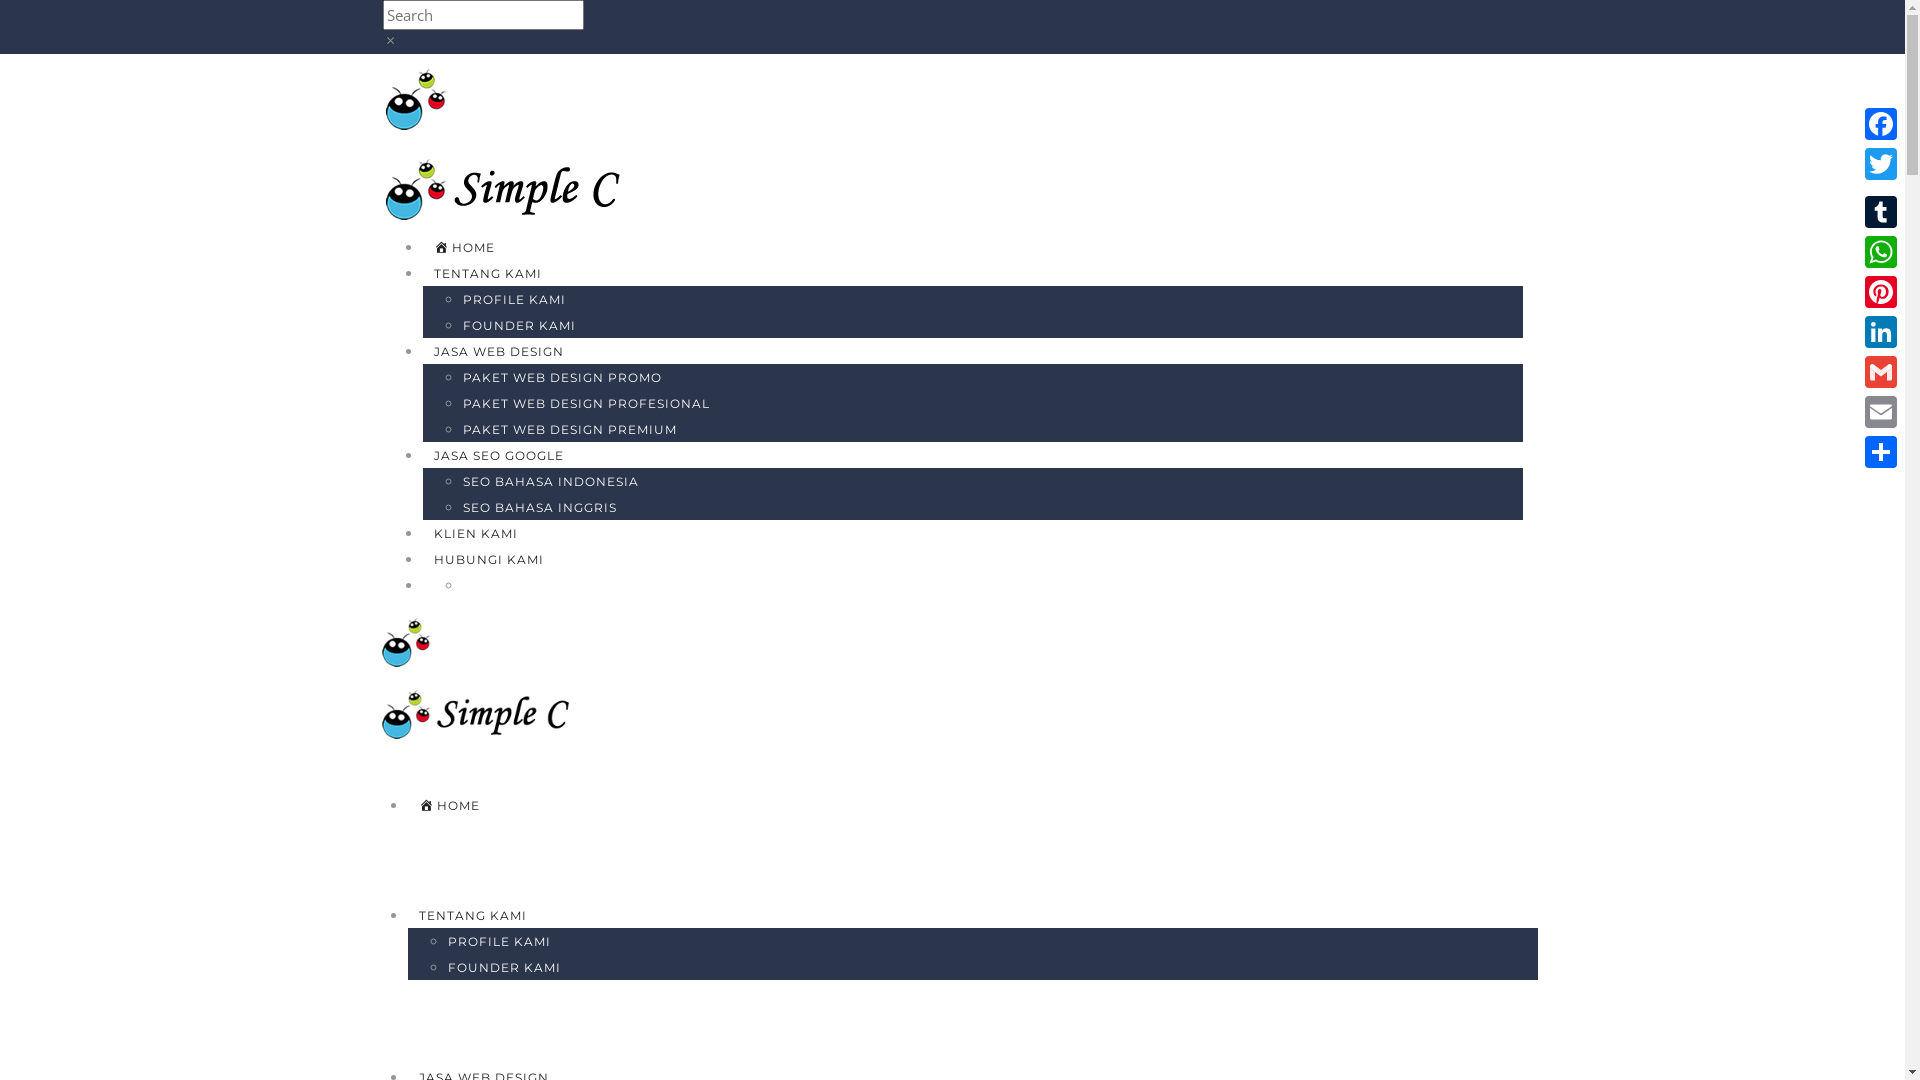 This screenshot has height=1080, width=1920. Describe the element at coordinates (1881, 124) in the screenshot. I see `Facebook` at that location.